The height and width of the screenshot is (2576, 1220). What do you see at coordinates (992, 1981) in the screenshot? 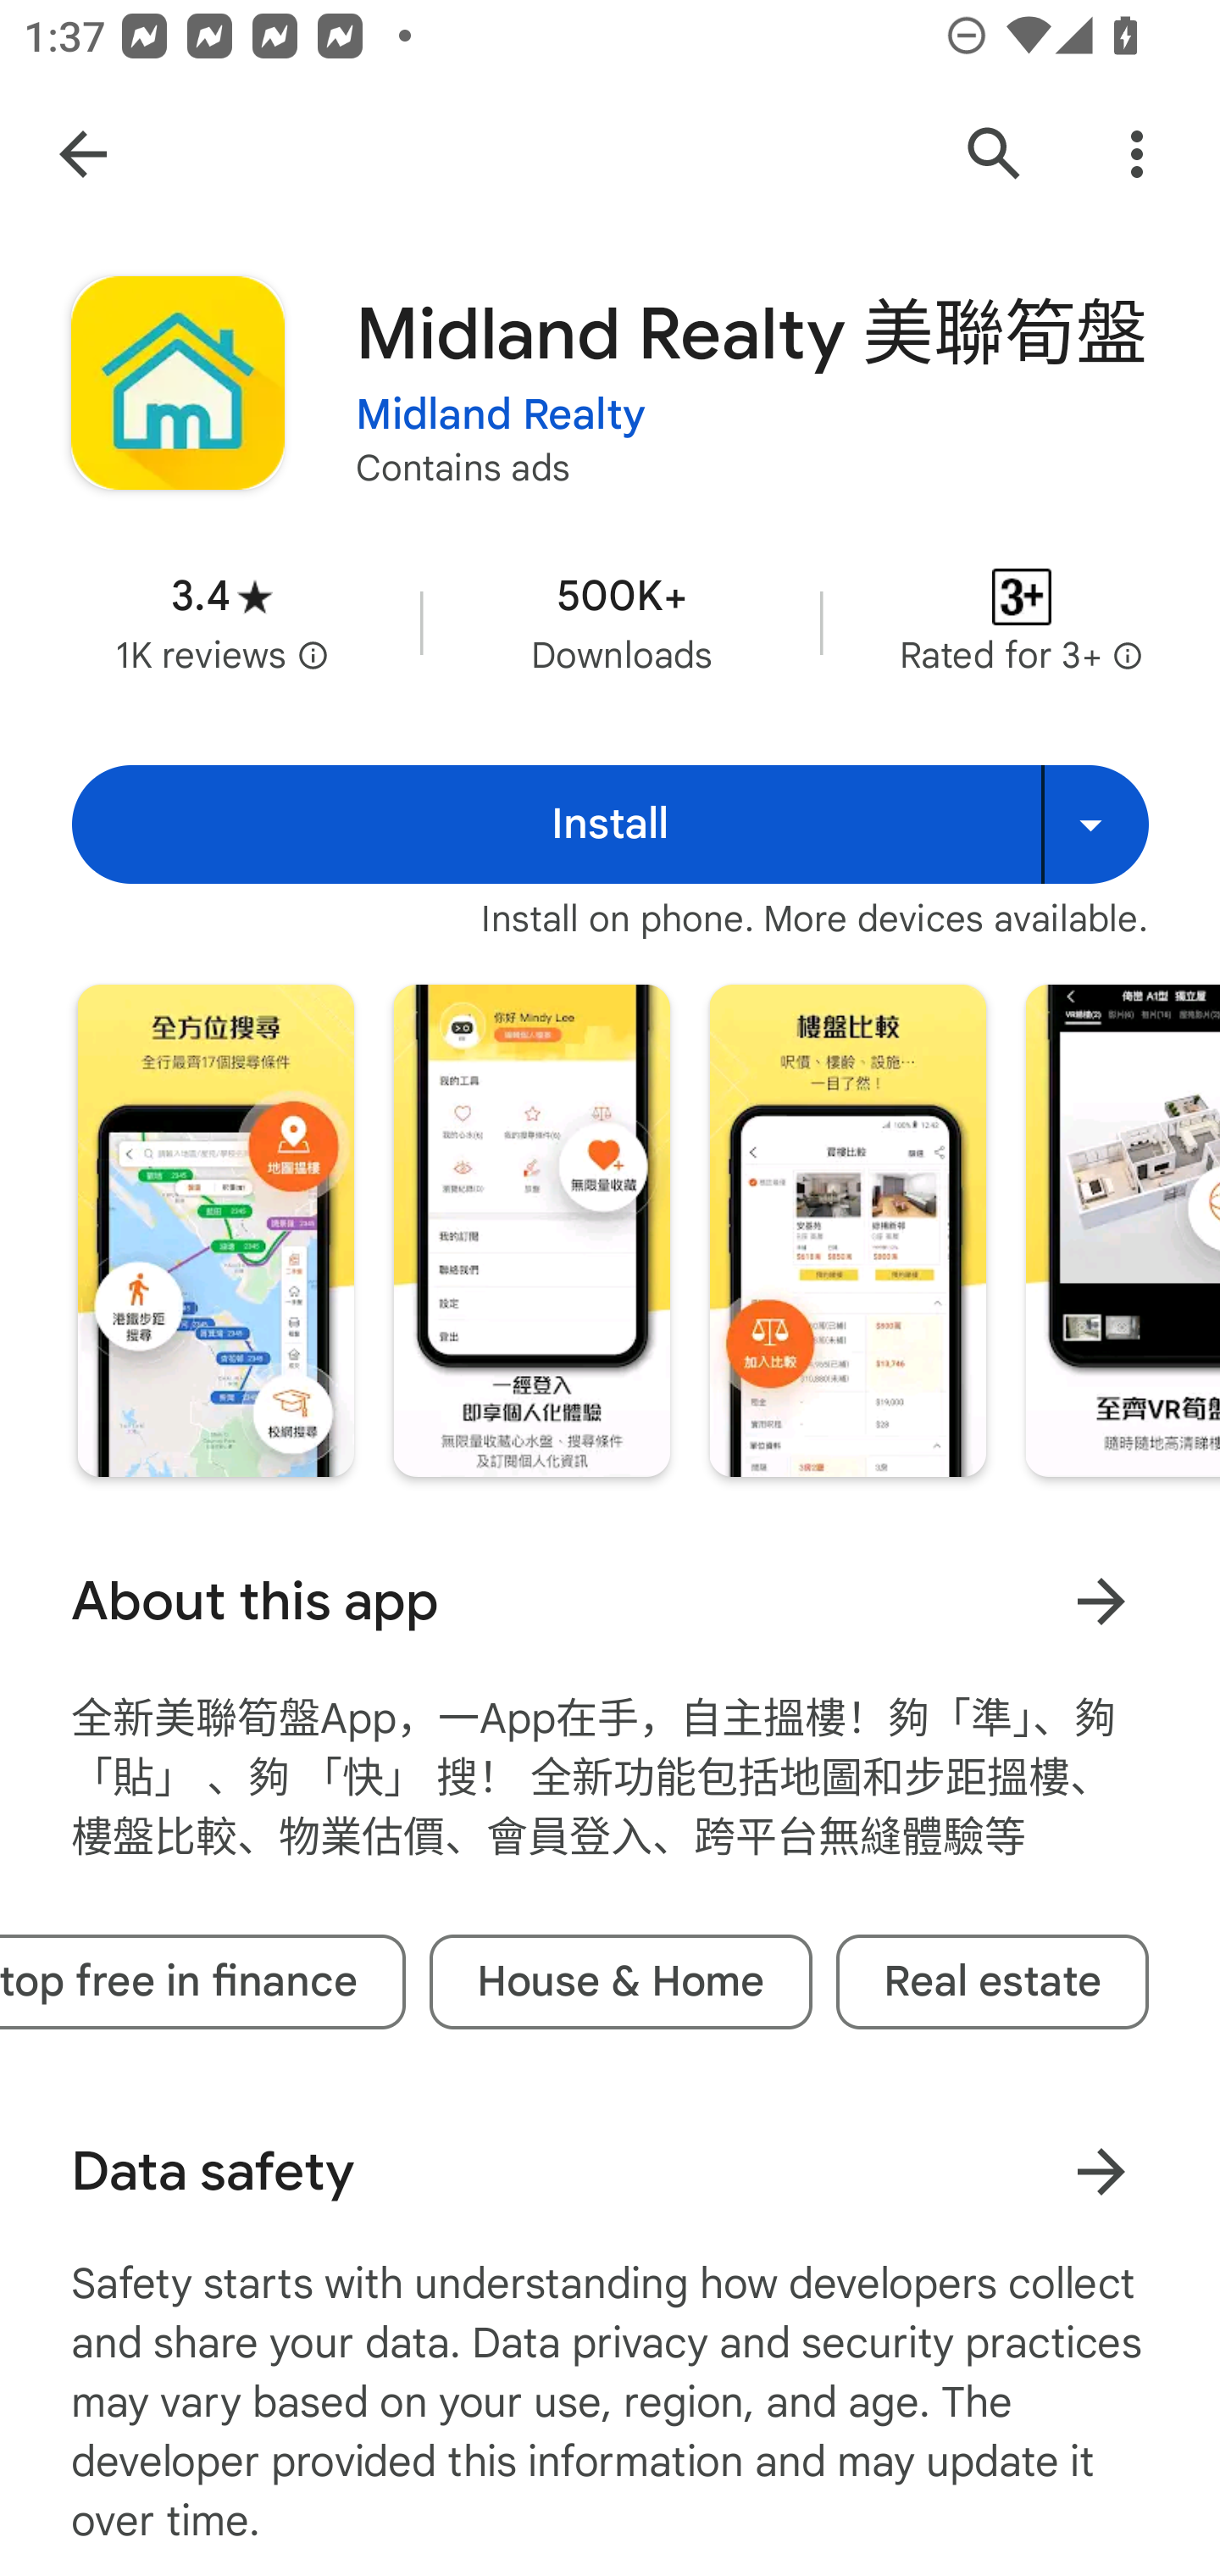
I see `Real estate tag` at bounding box center [992, 1981].